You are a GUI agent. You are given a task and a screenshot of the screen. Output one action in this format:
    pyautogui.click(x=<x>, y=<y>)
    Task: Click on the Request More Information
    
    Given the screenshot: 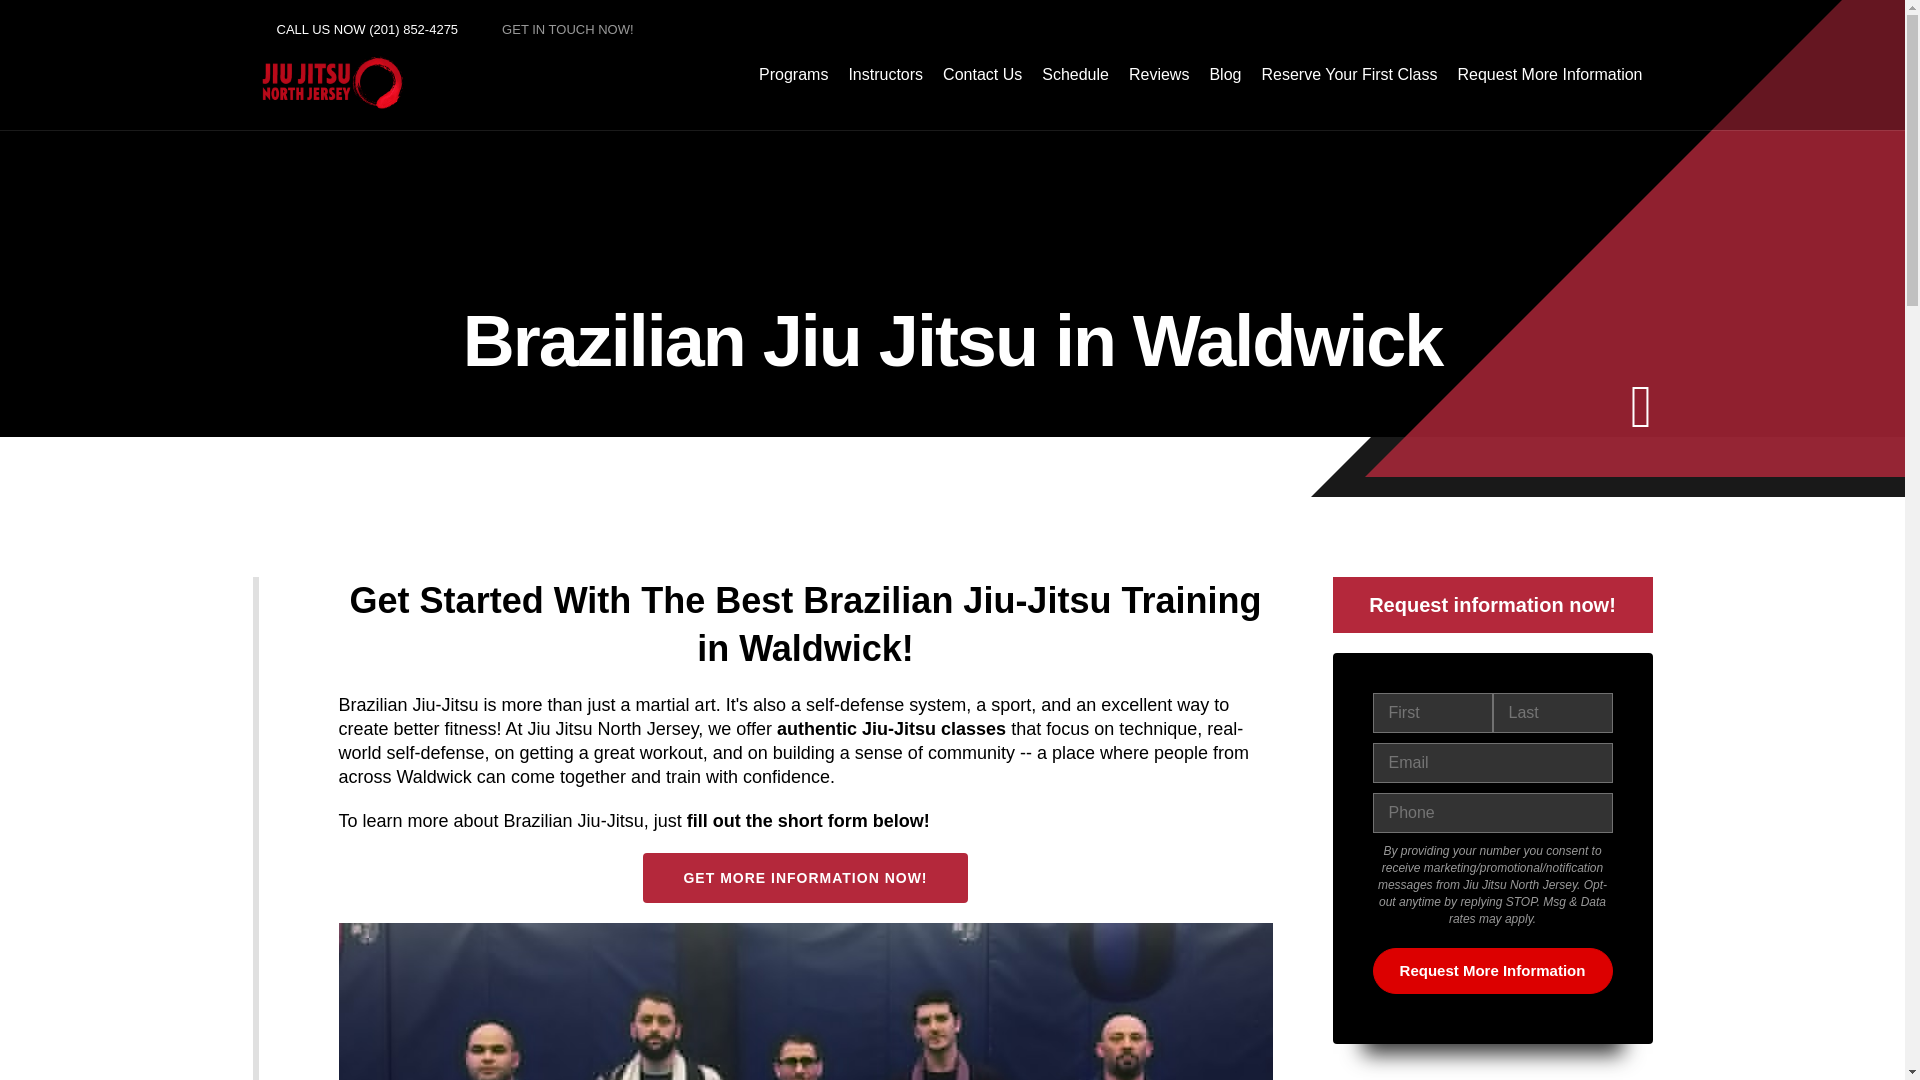 What is the action you would take?
    pyautogui.click(x=1492, y=970)
    